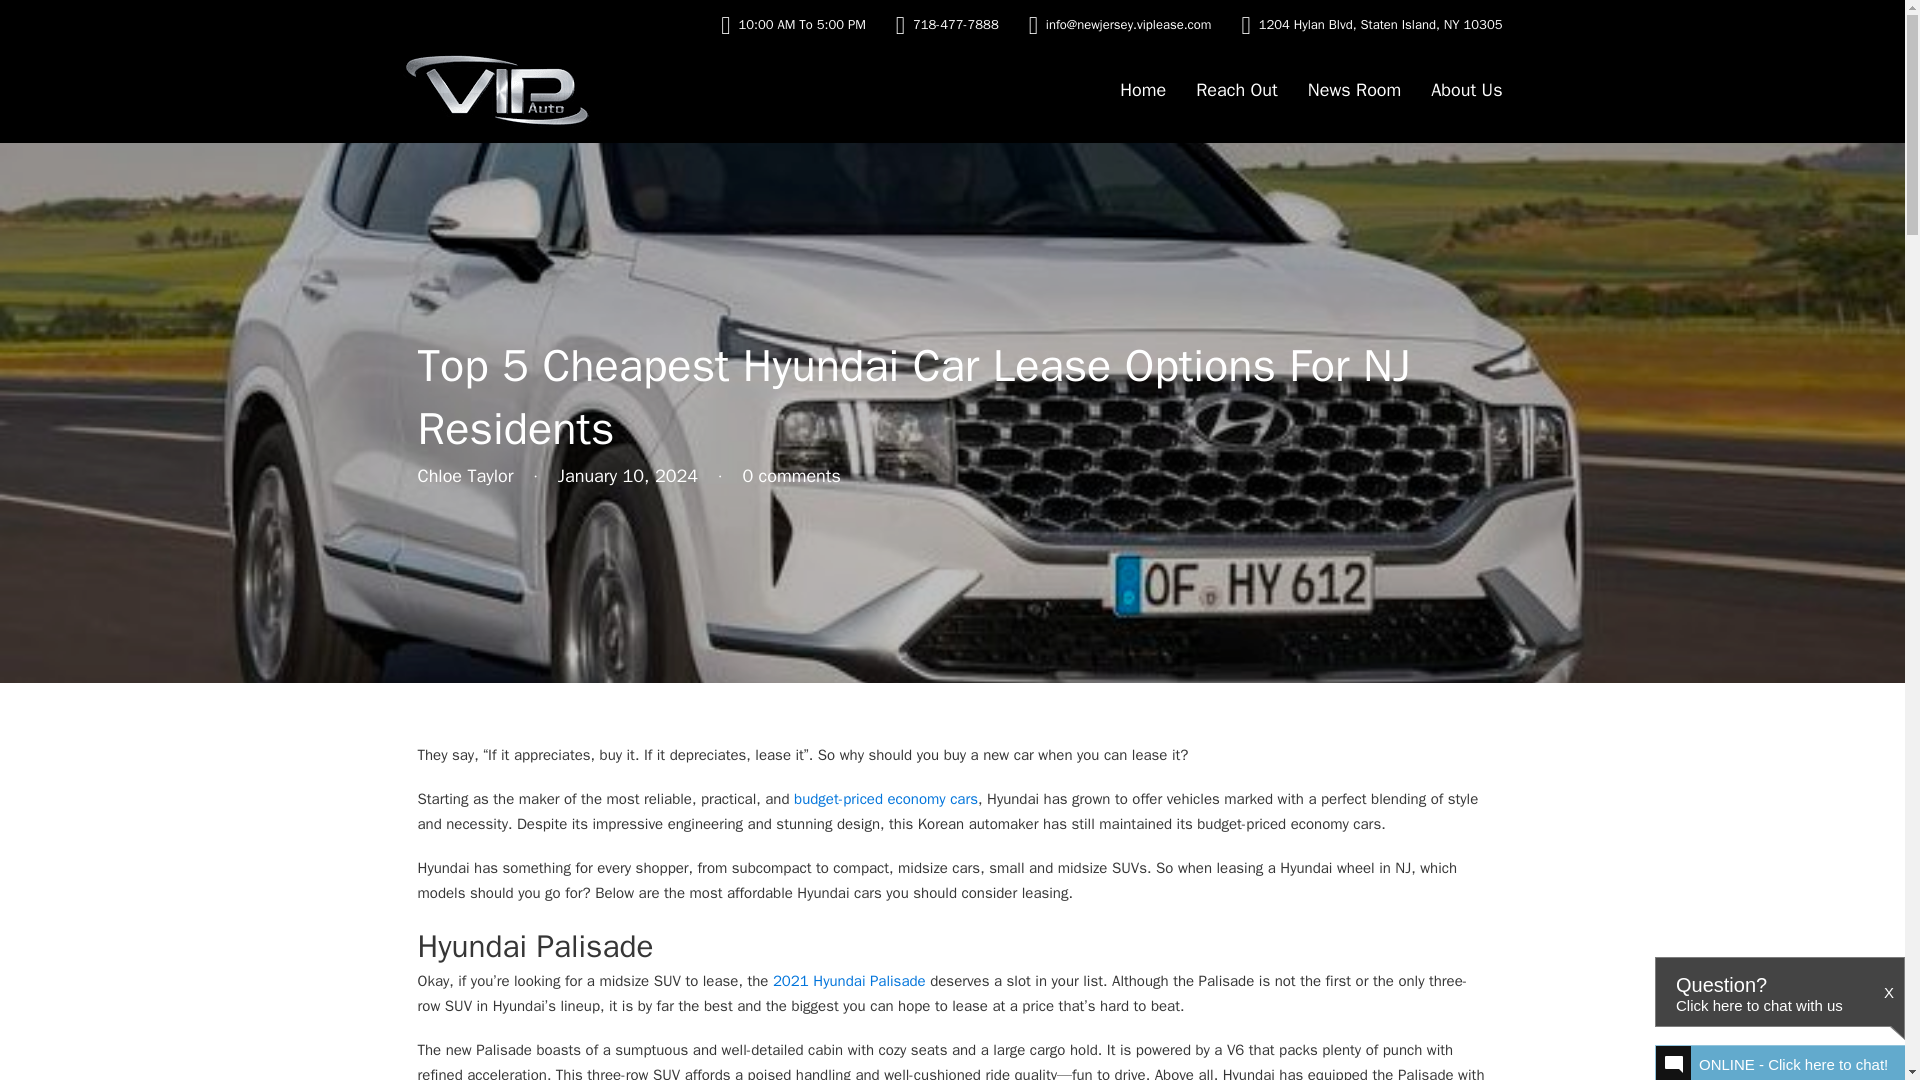  Describe the element at coordinates (1237, 90) in the screenshot. I see `Reach Out` at that location.